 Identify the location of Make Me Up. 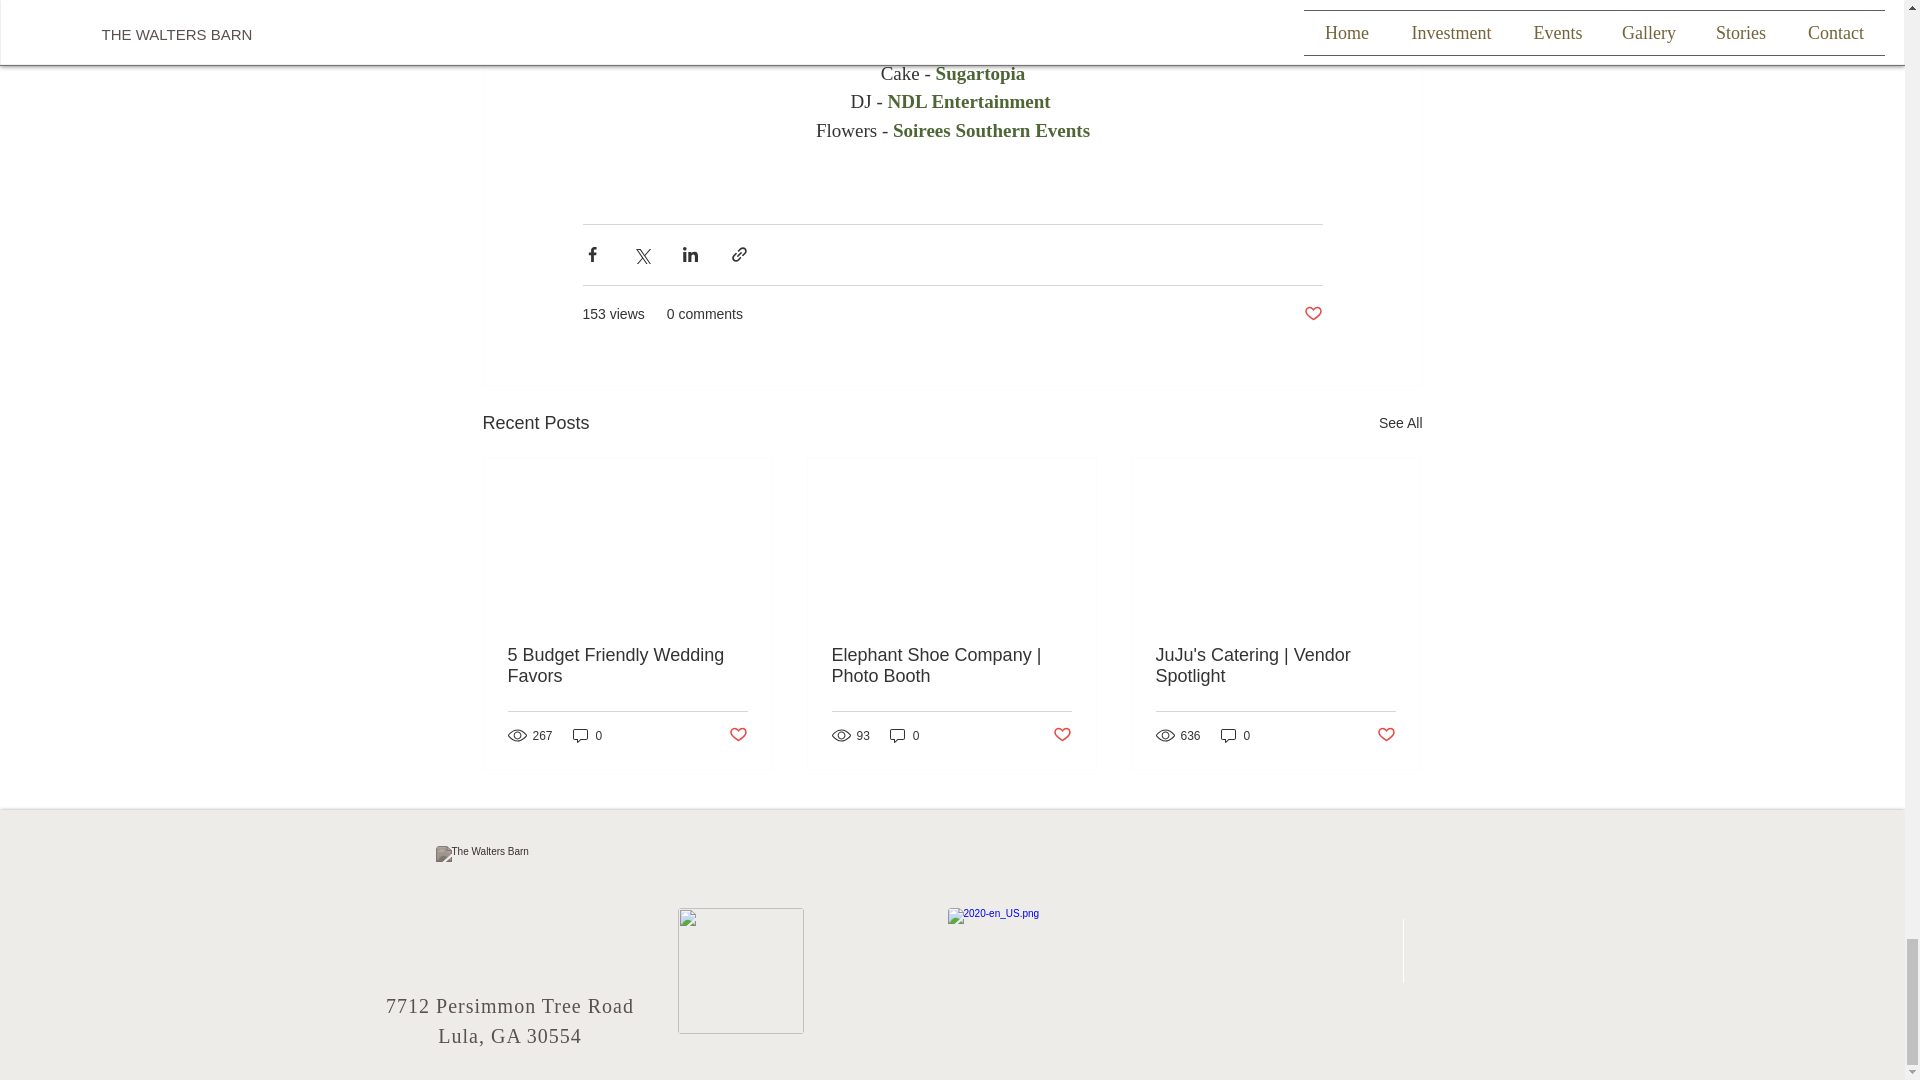
(1028, 16).